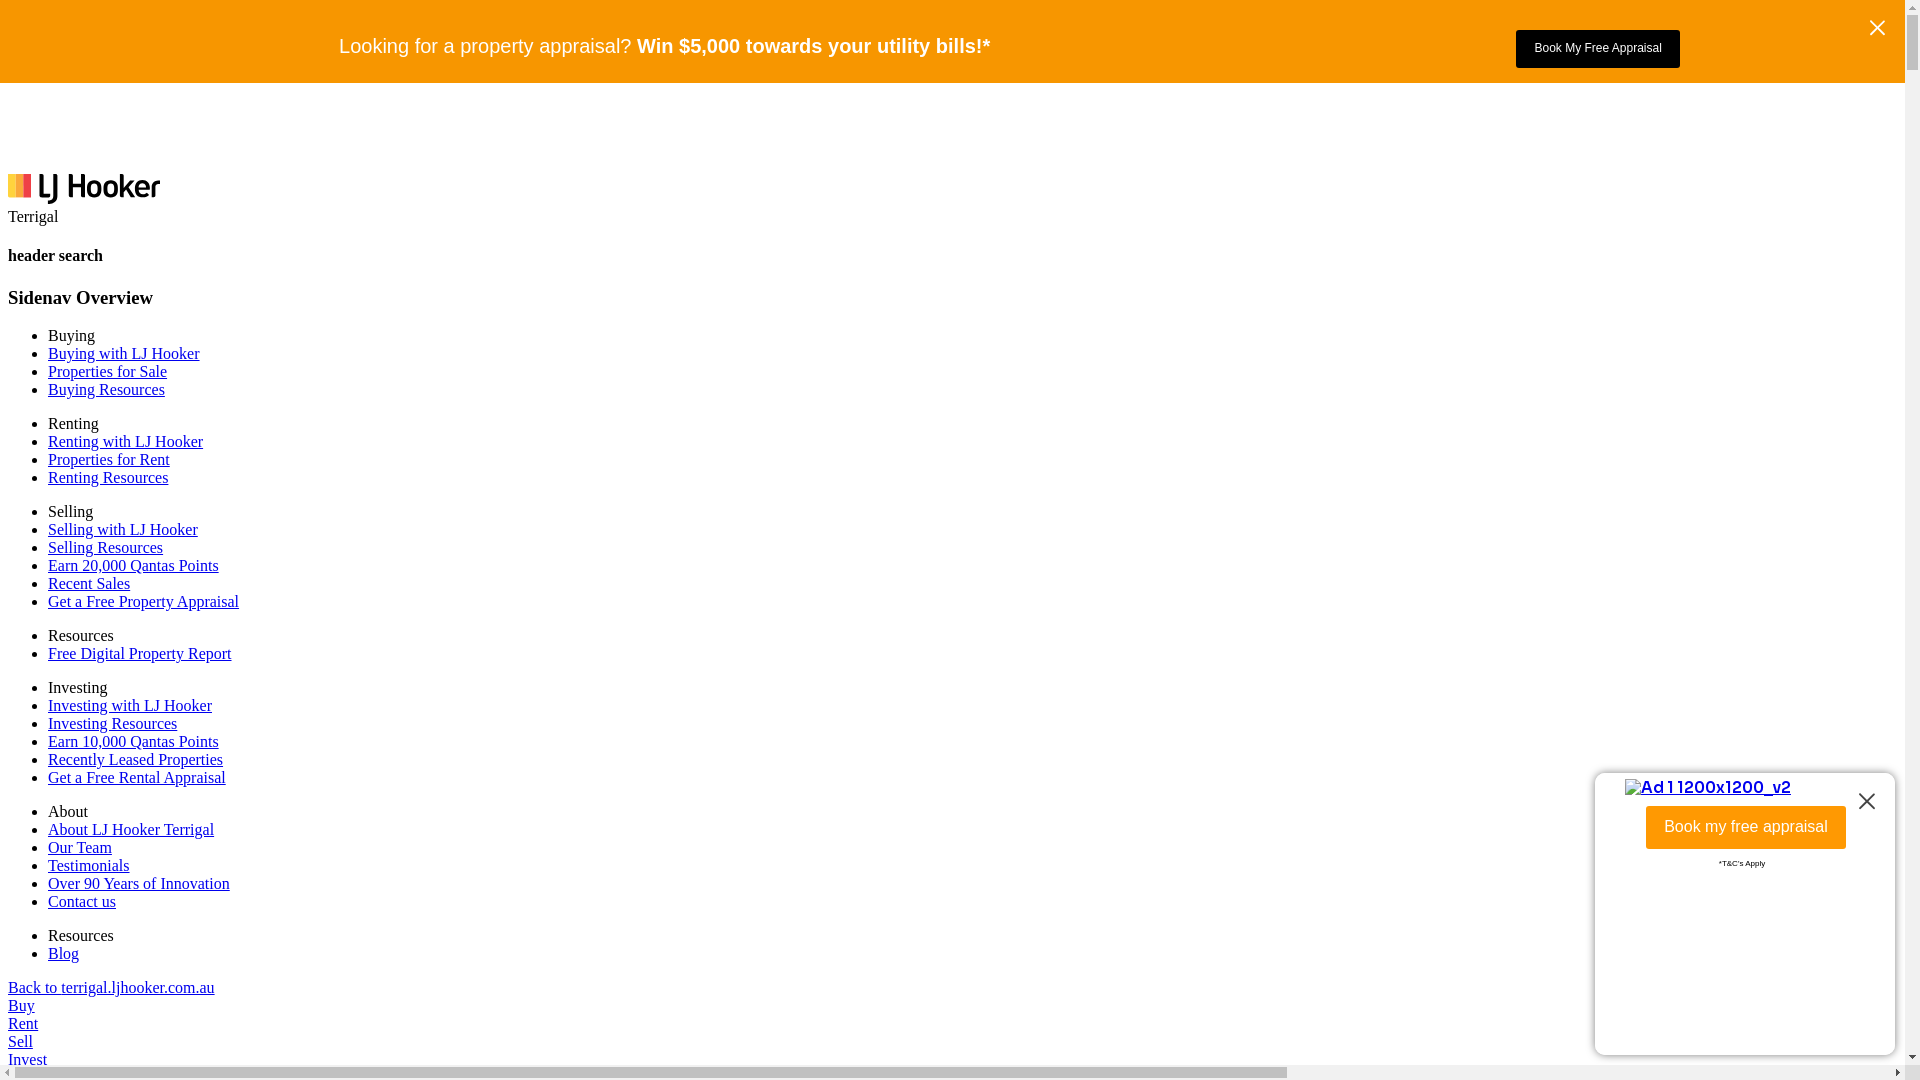  Describe the element at coordinates (106, 548) in the screenshot. I see `Selling Resources` at that location.